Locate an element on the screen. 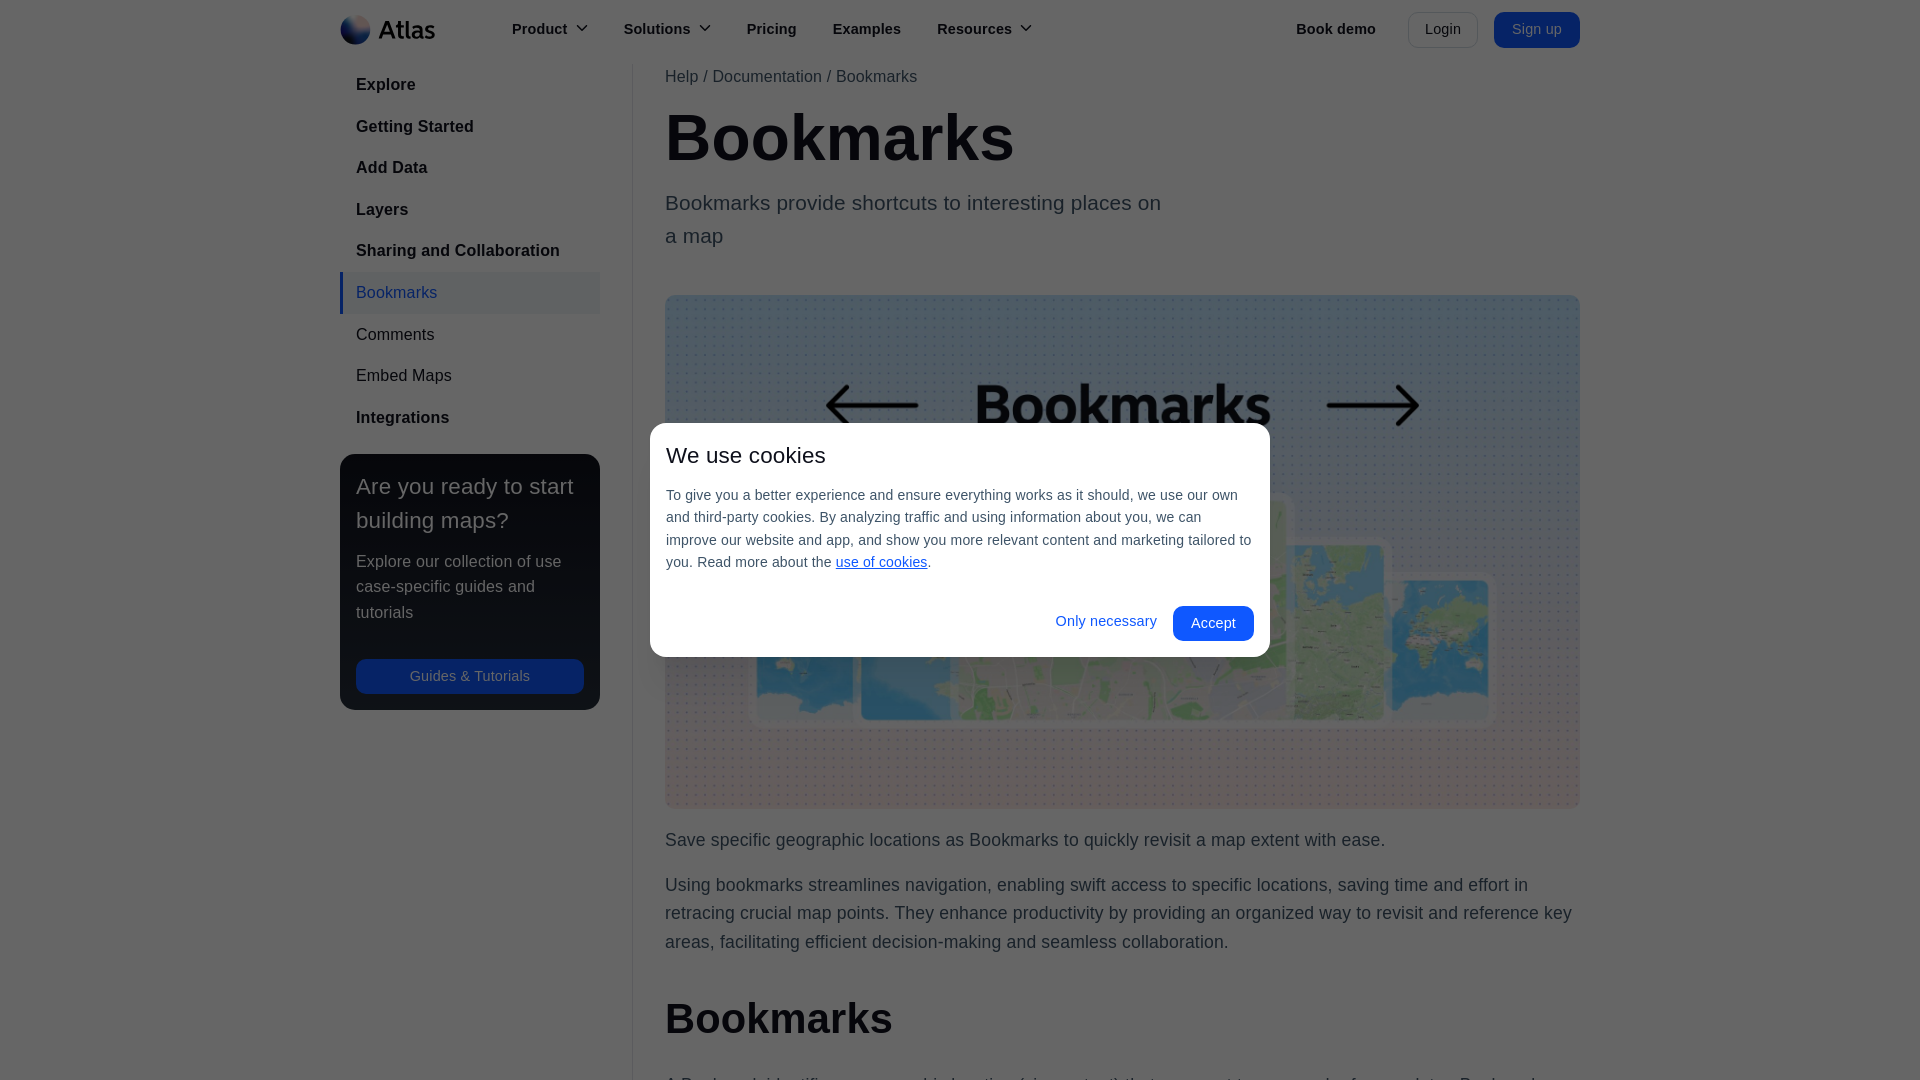 Image resolution: width=1920 pixels, height=1080 pixels. Integrations is located at coordinates (469, 418).